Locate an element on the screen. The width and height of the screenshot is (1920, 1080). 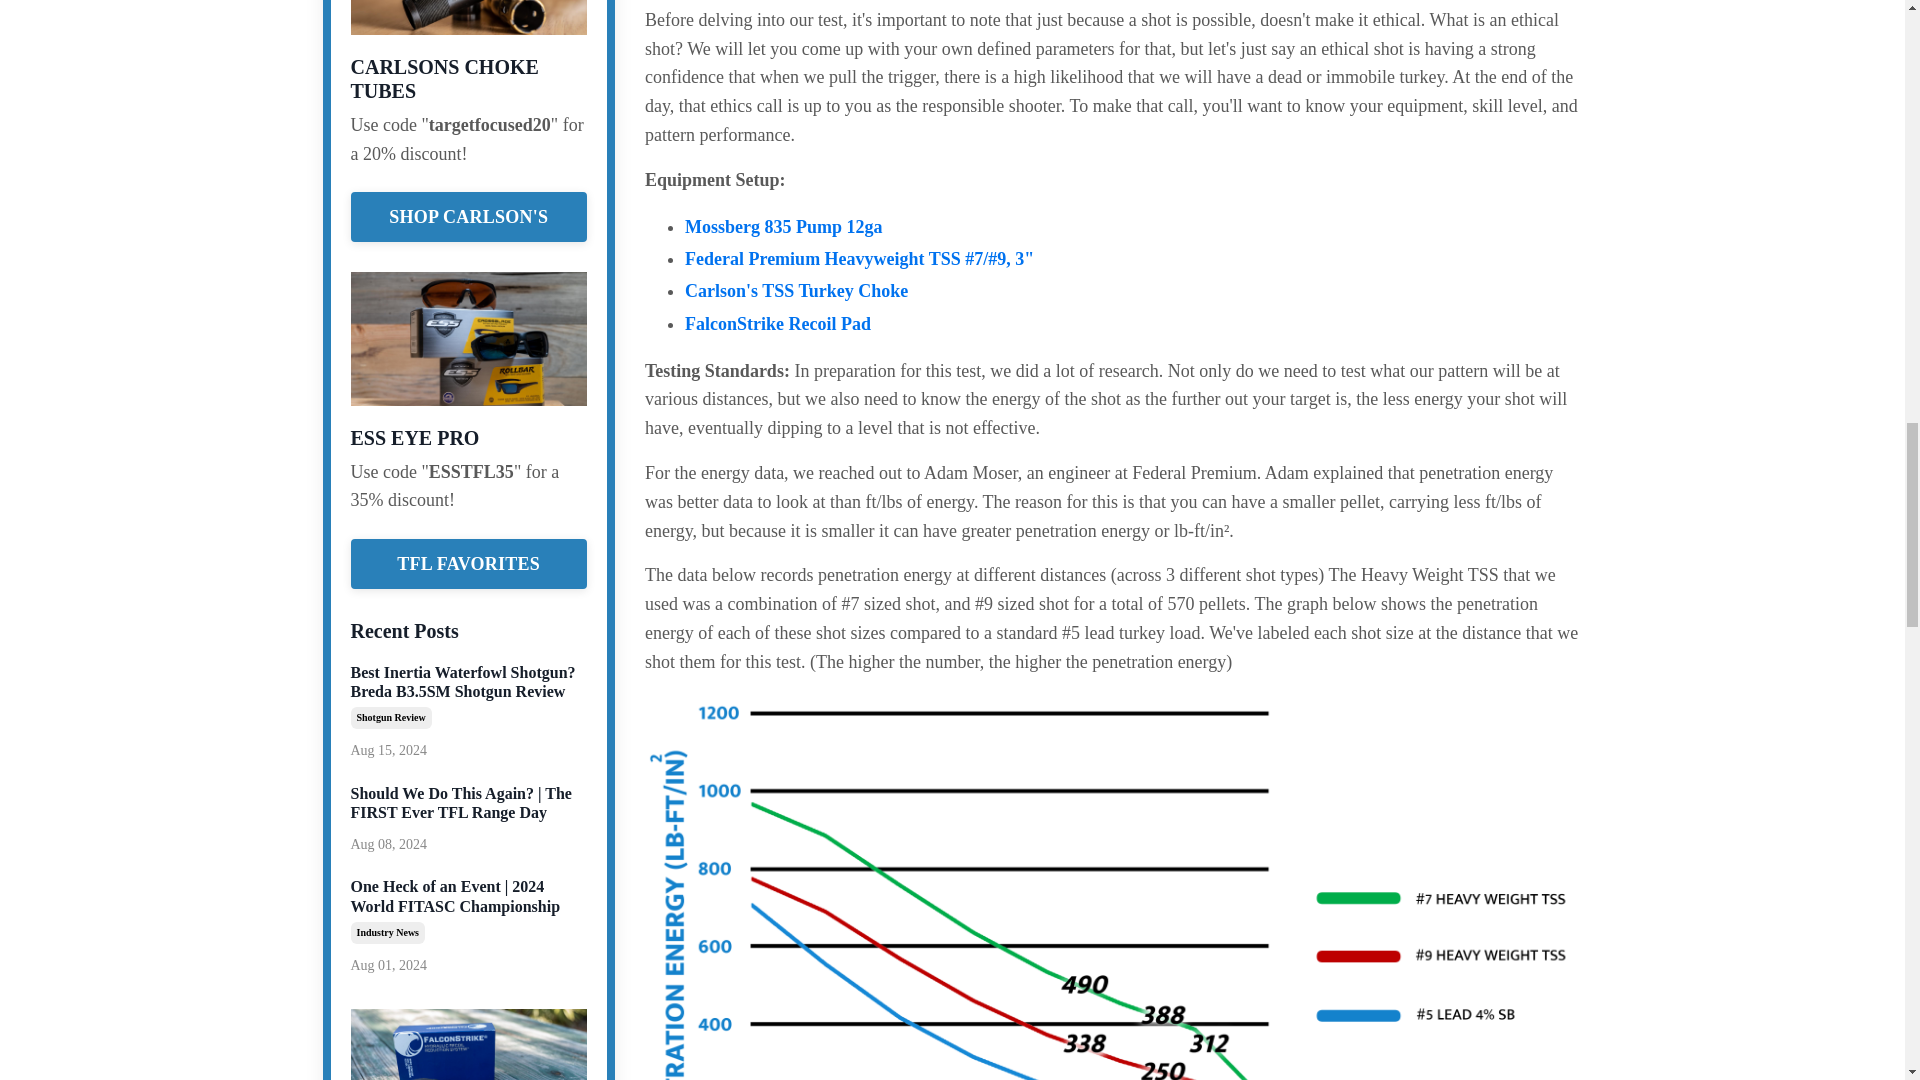
Industry News is located at coordinates (386, 932).